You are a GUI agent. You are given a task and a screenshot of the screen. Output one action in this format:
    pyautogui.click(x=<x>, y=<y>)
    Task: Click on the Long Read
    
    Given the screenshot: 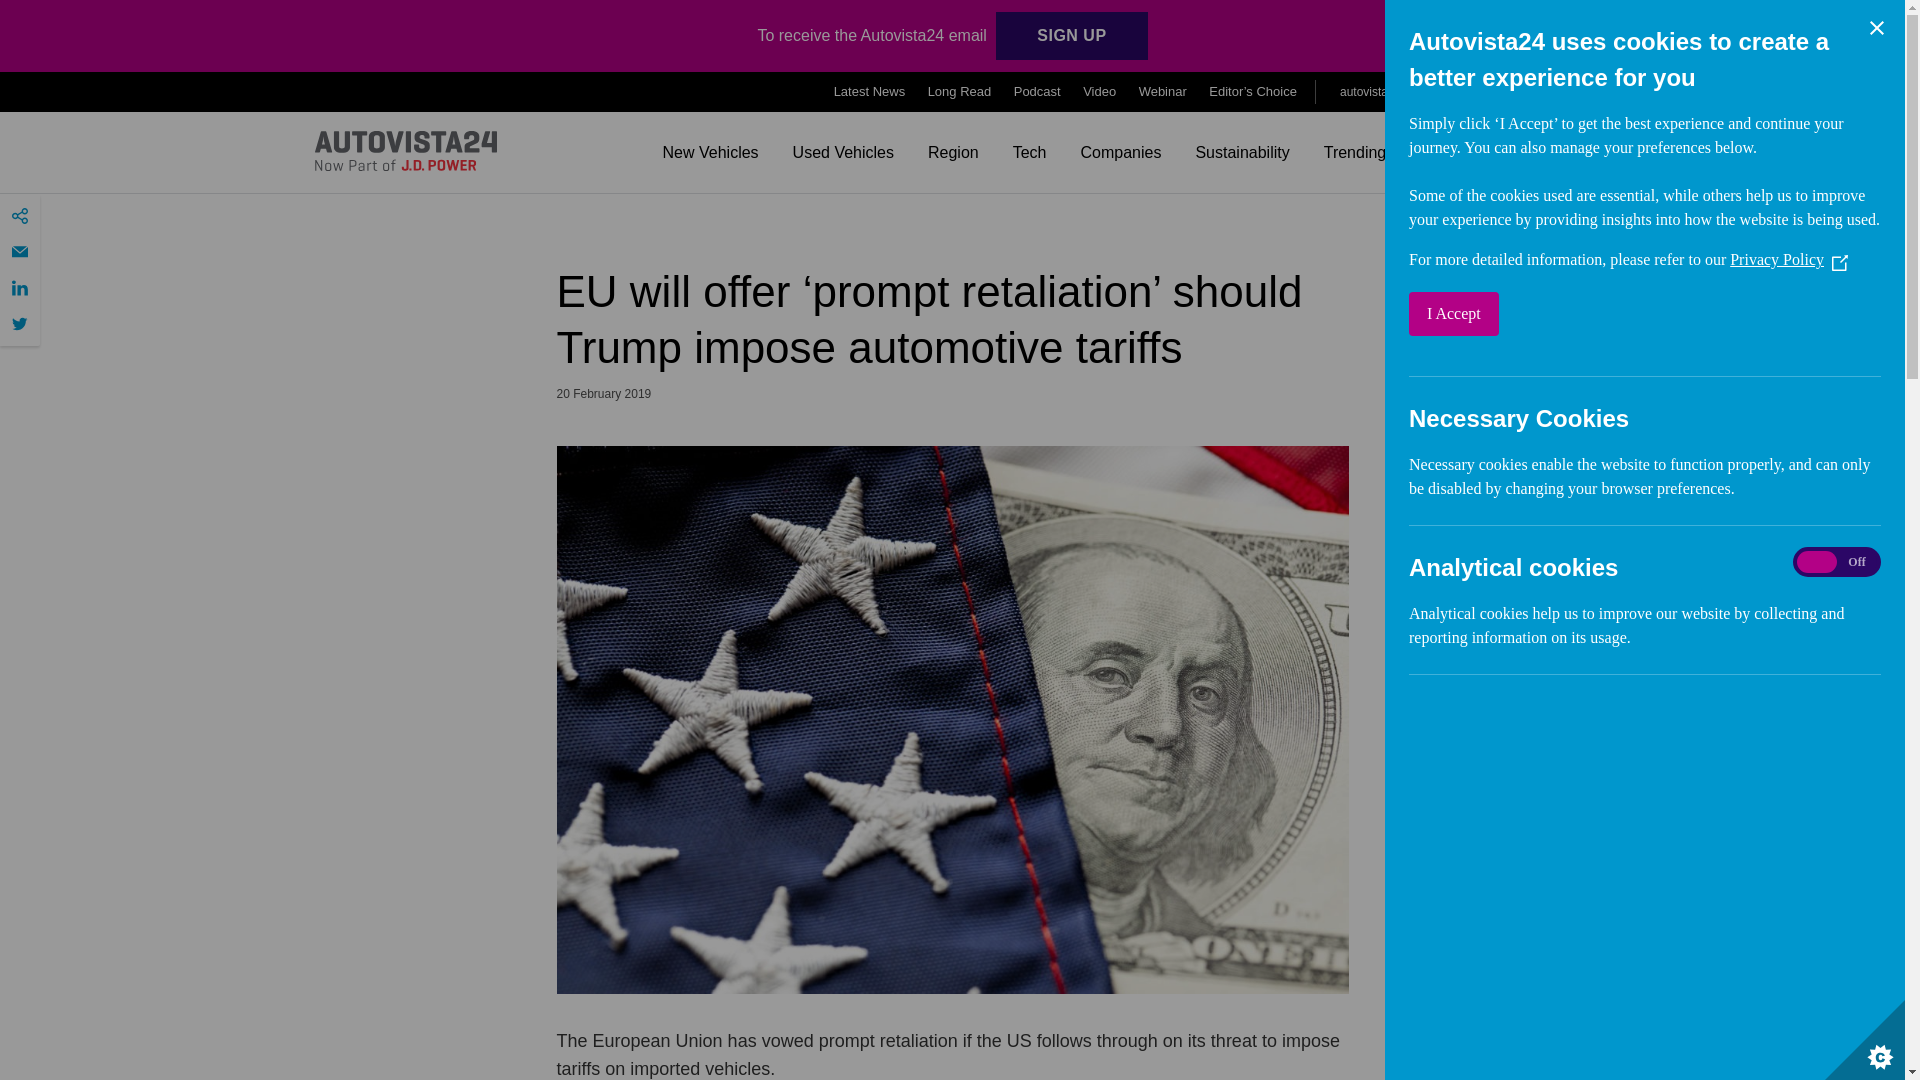 What is the action you would take?
    pyautogui.click(x=960, y=92)
    